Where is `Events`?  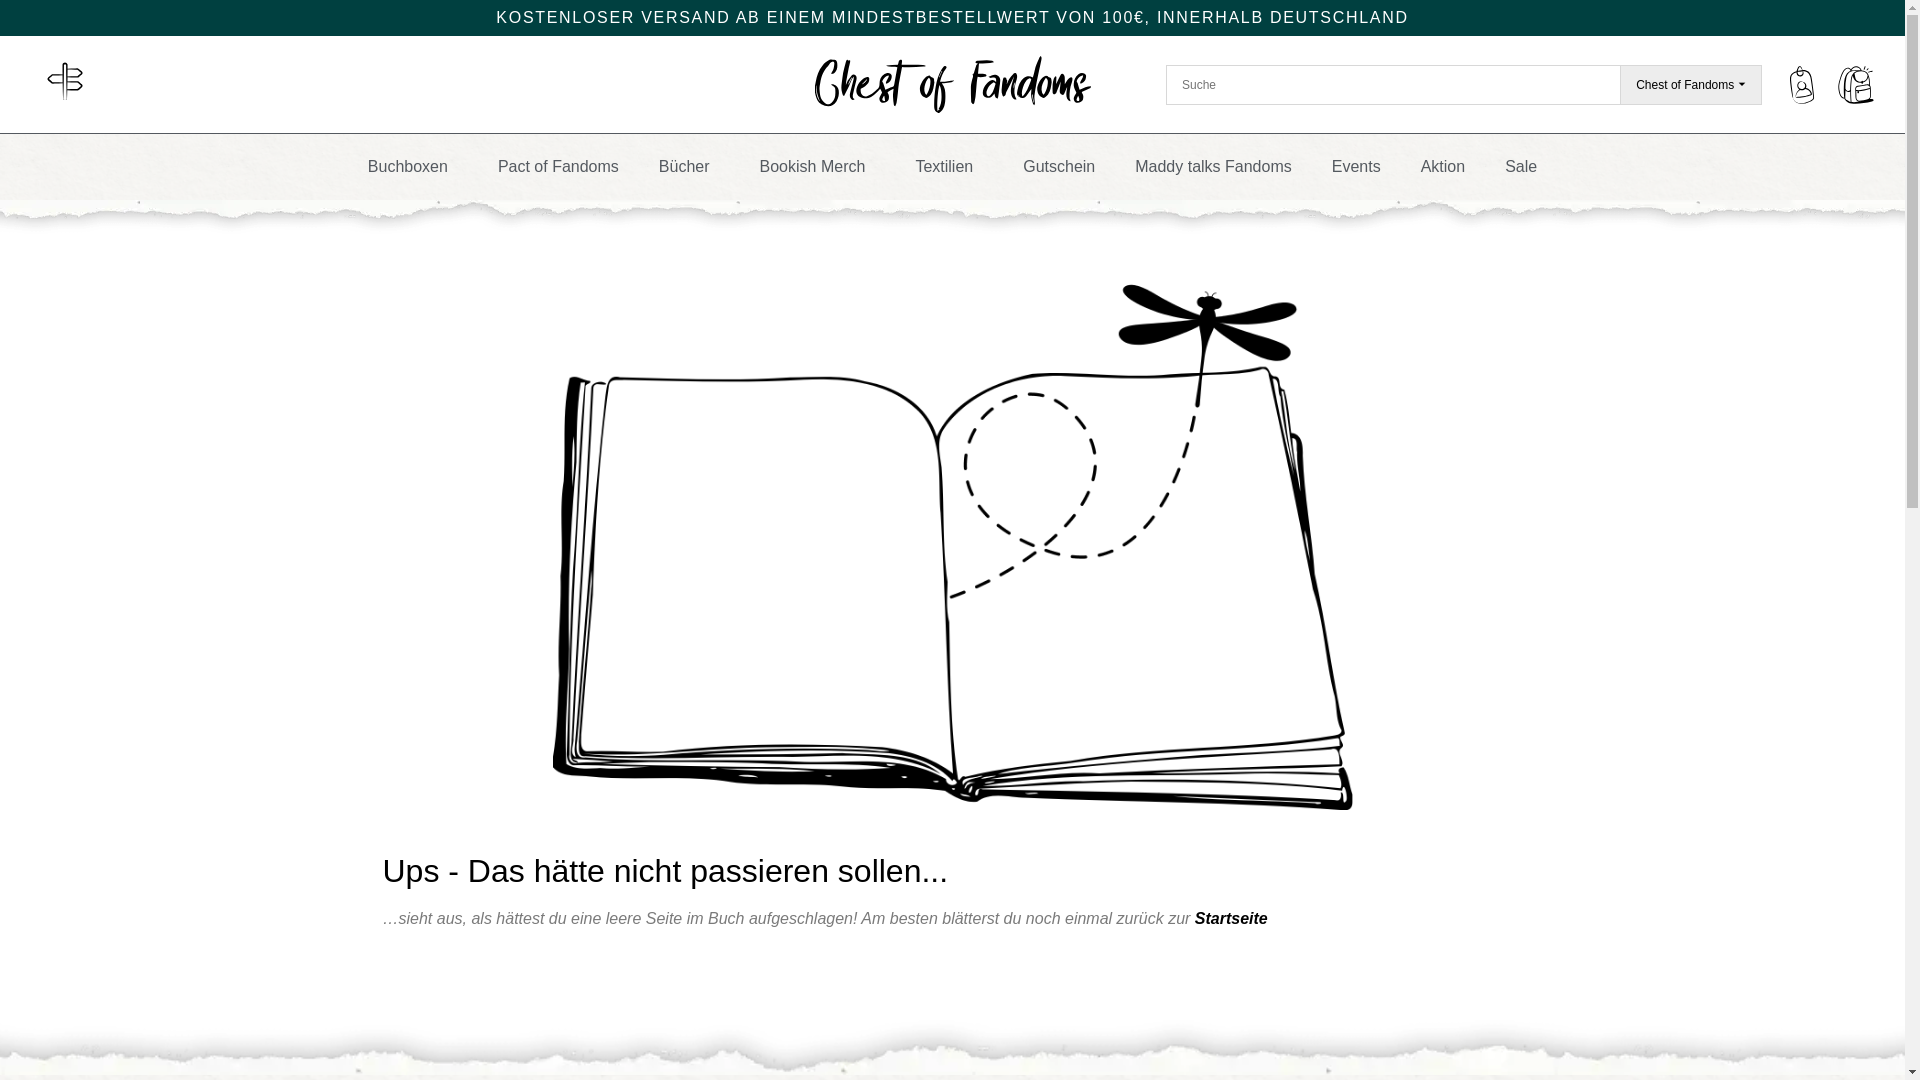 Events is located at coordinates (1356, 166).